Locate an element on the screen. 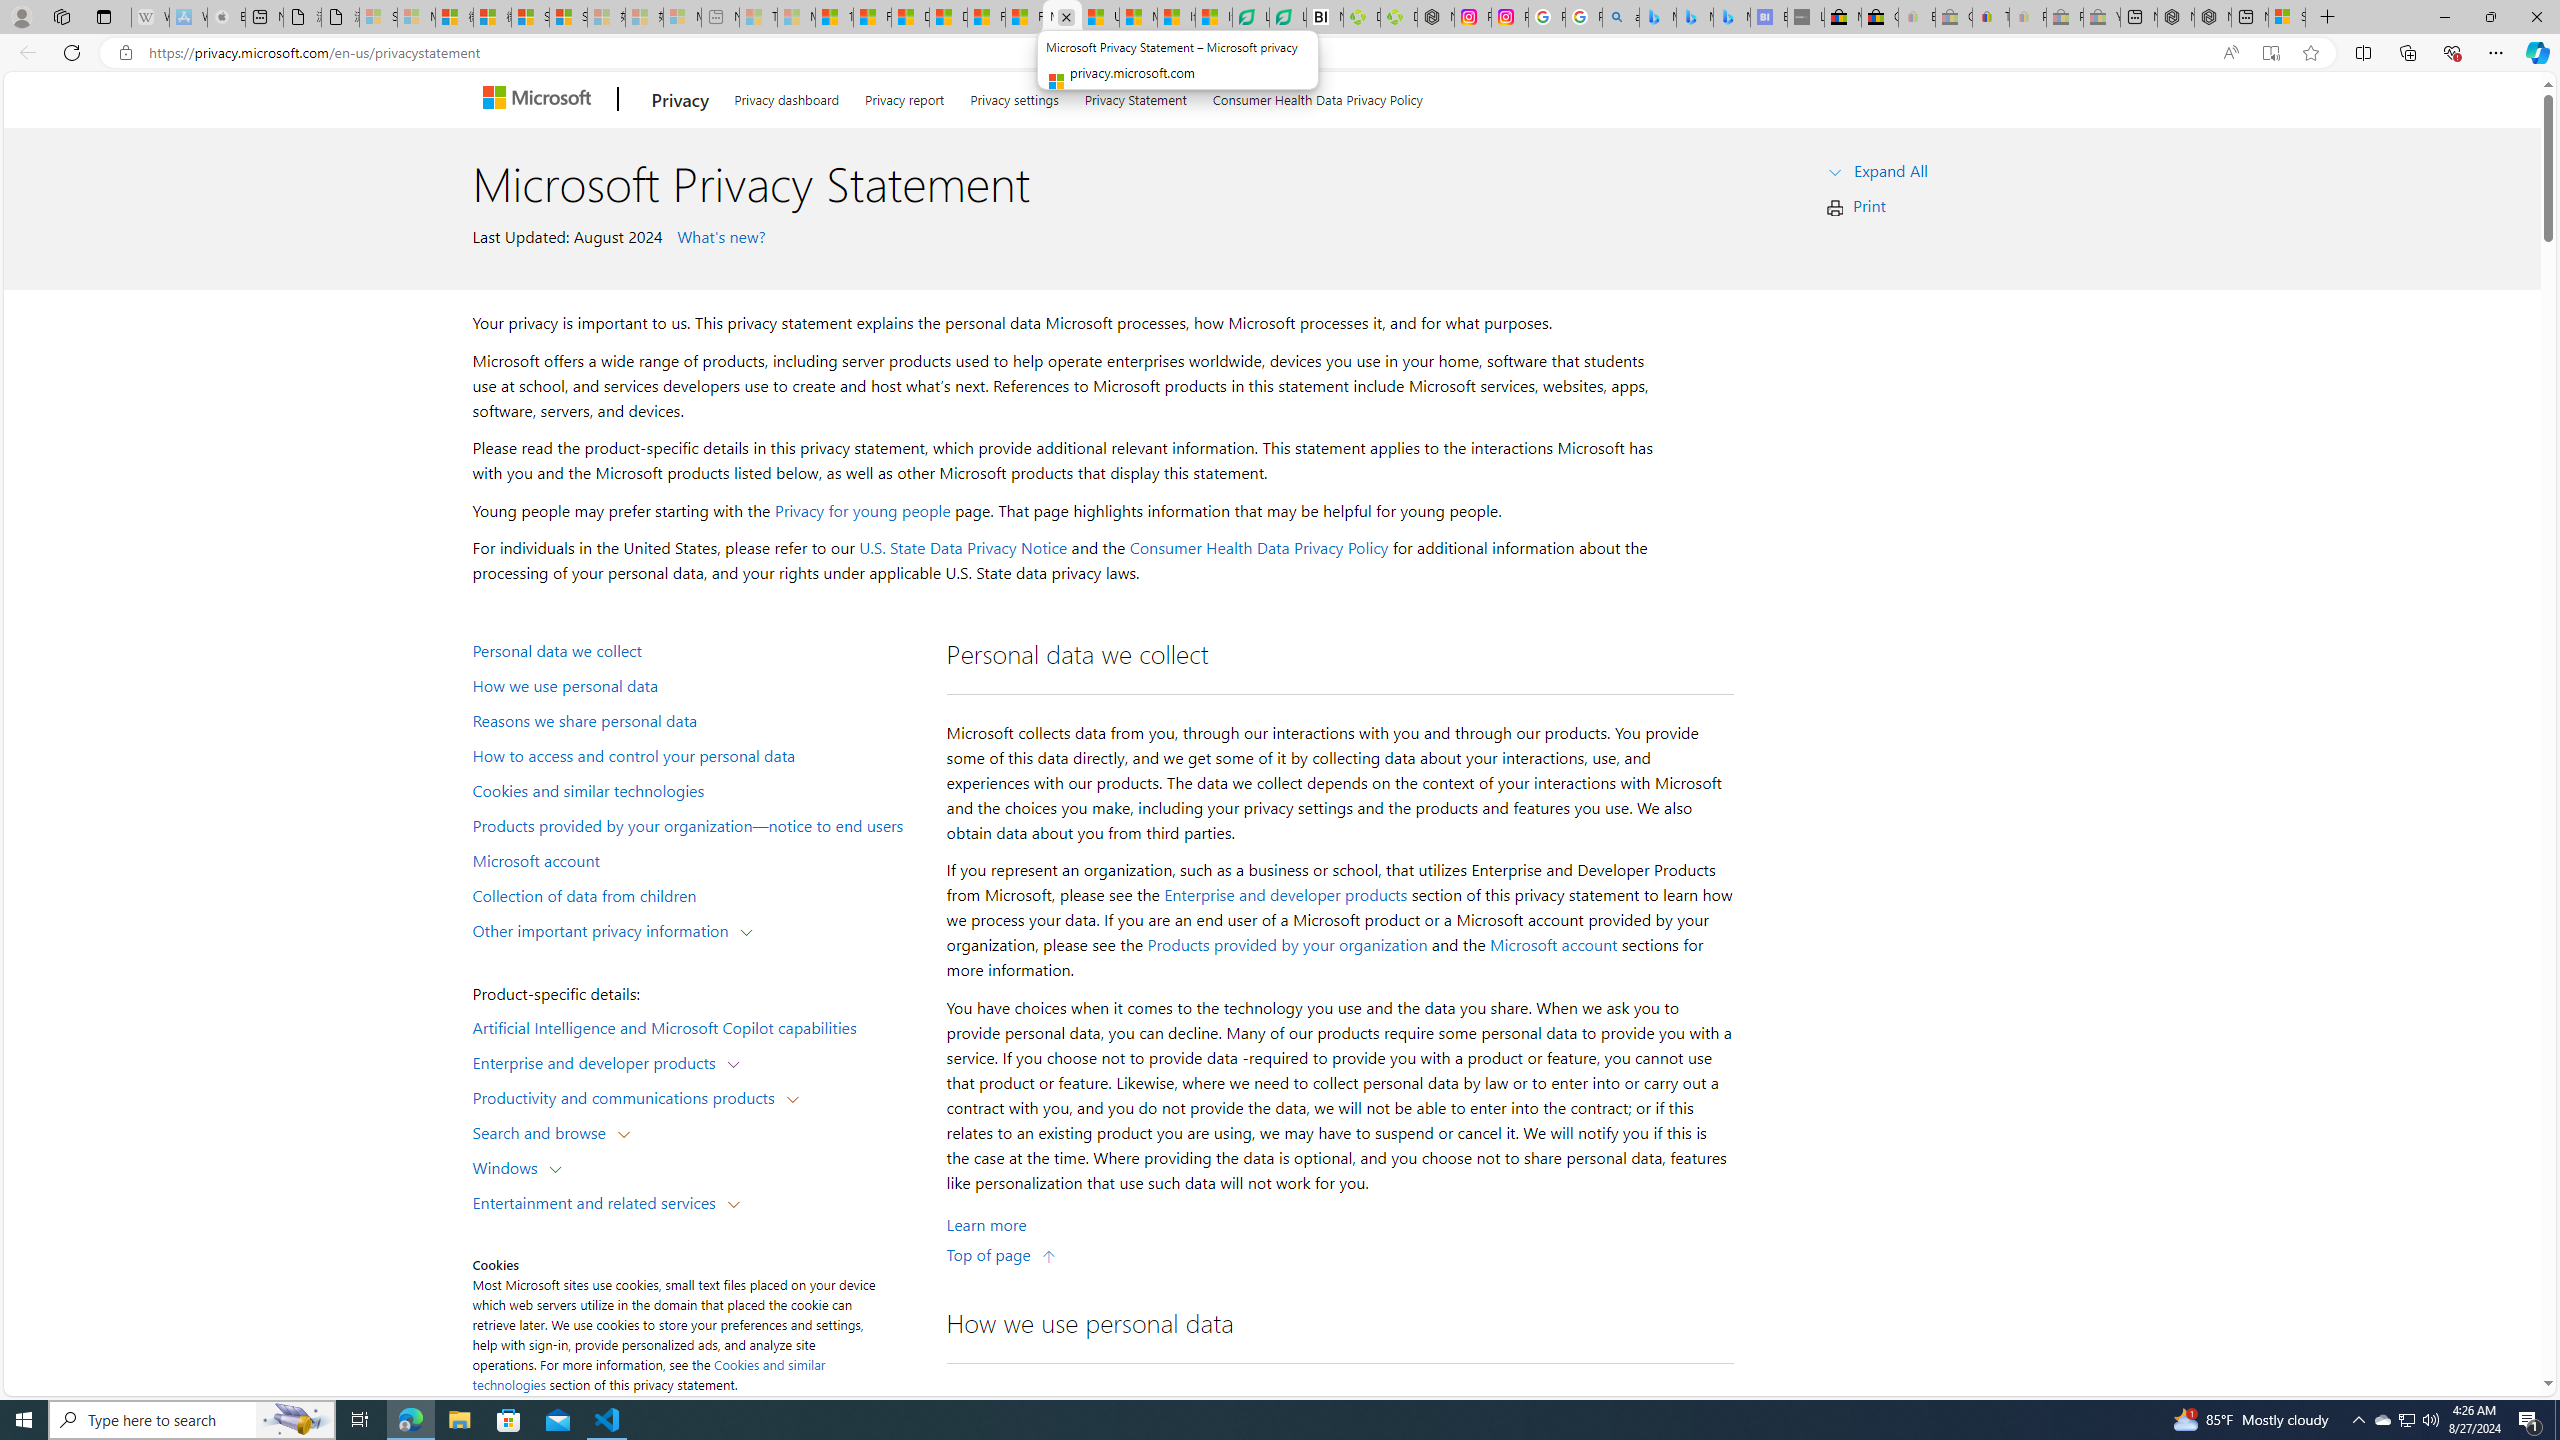 This screenshot has width=2560, height=1440. Privacy settings is located at coordinates (1014, 96).